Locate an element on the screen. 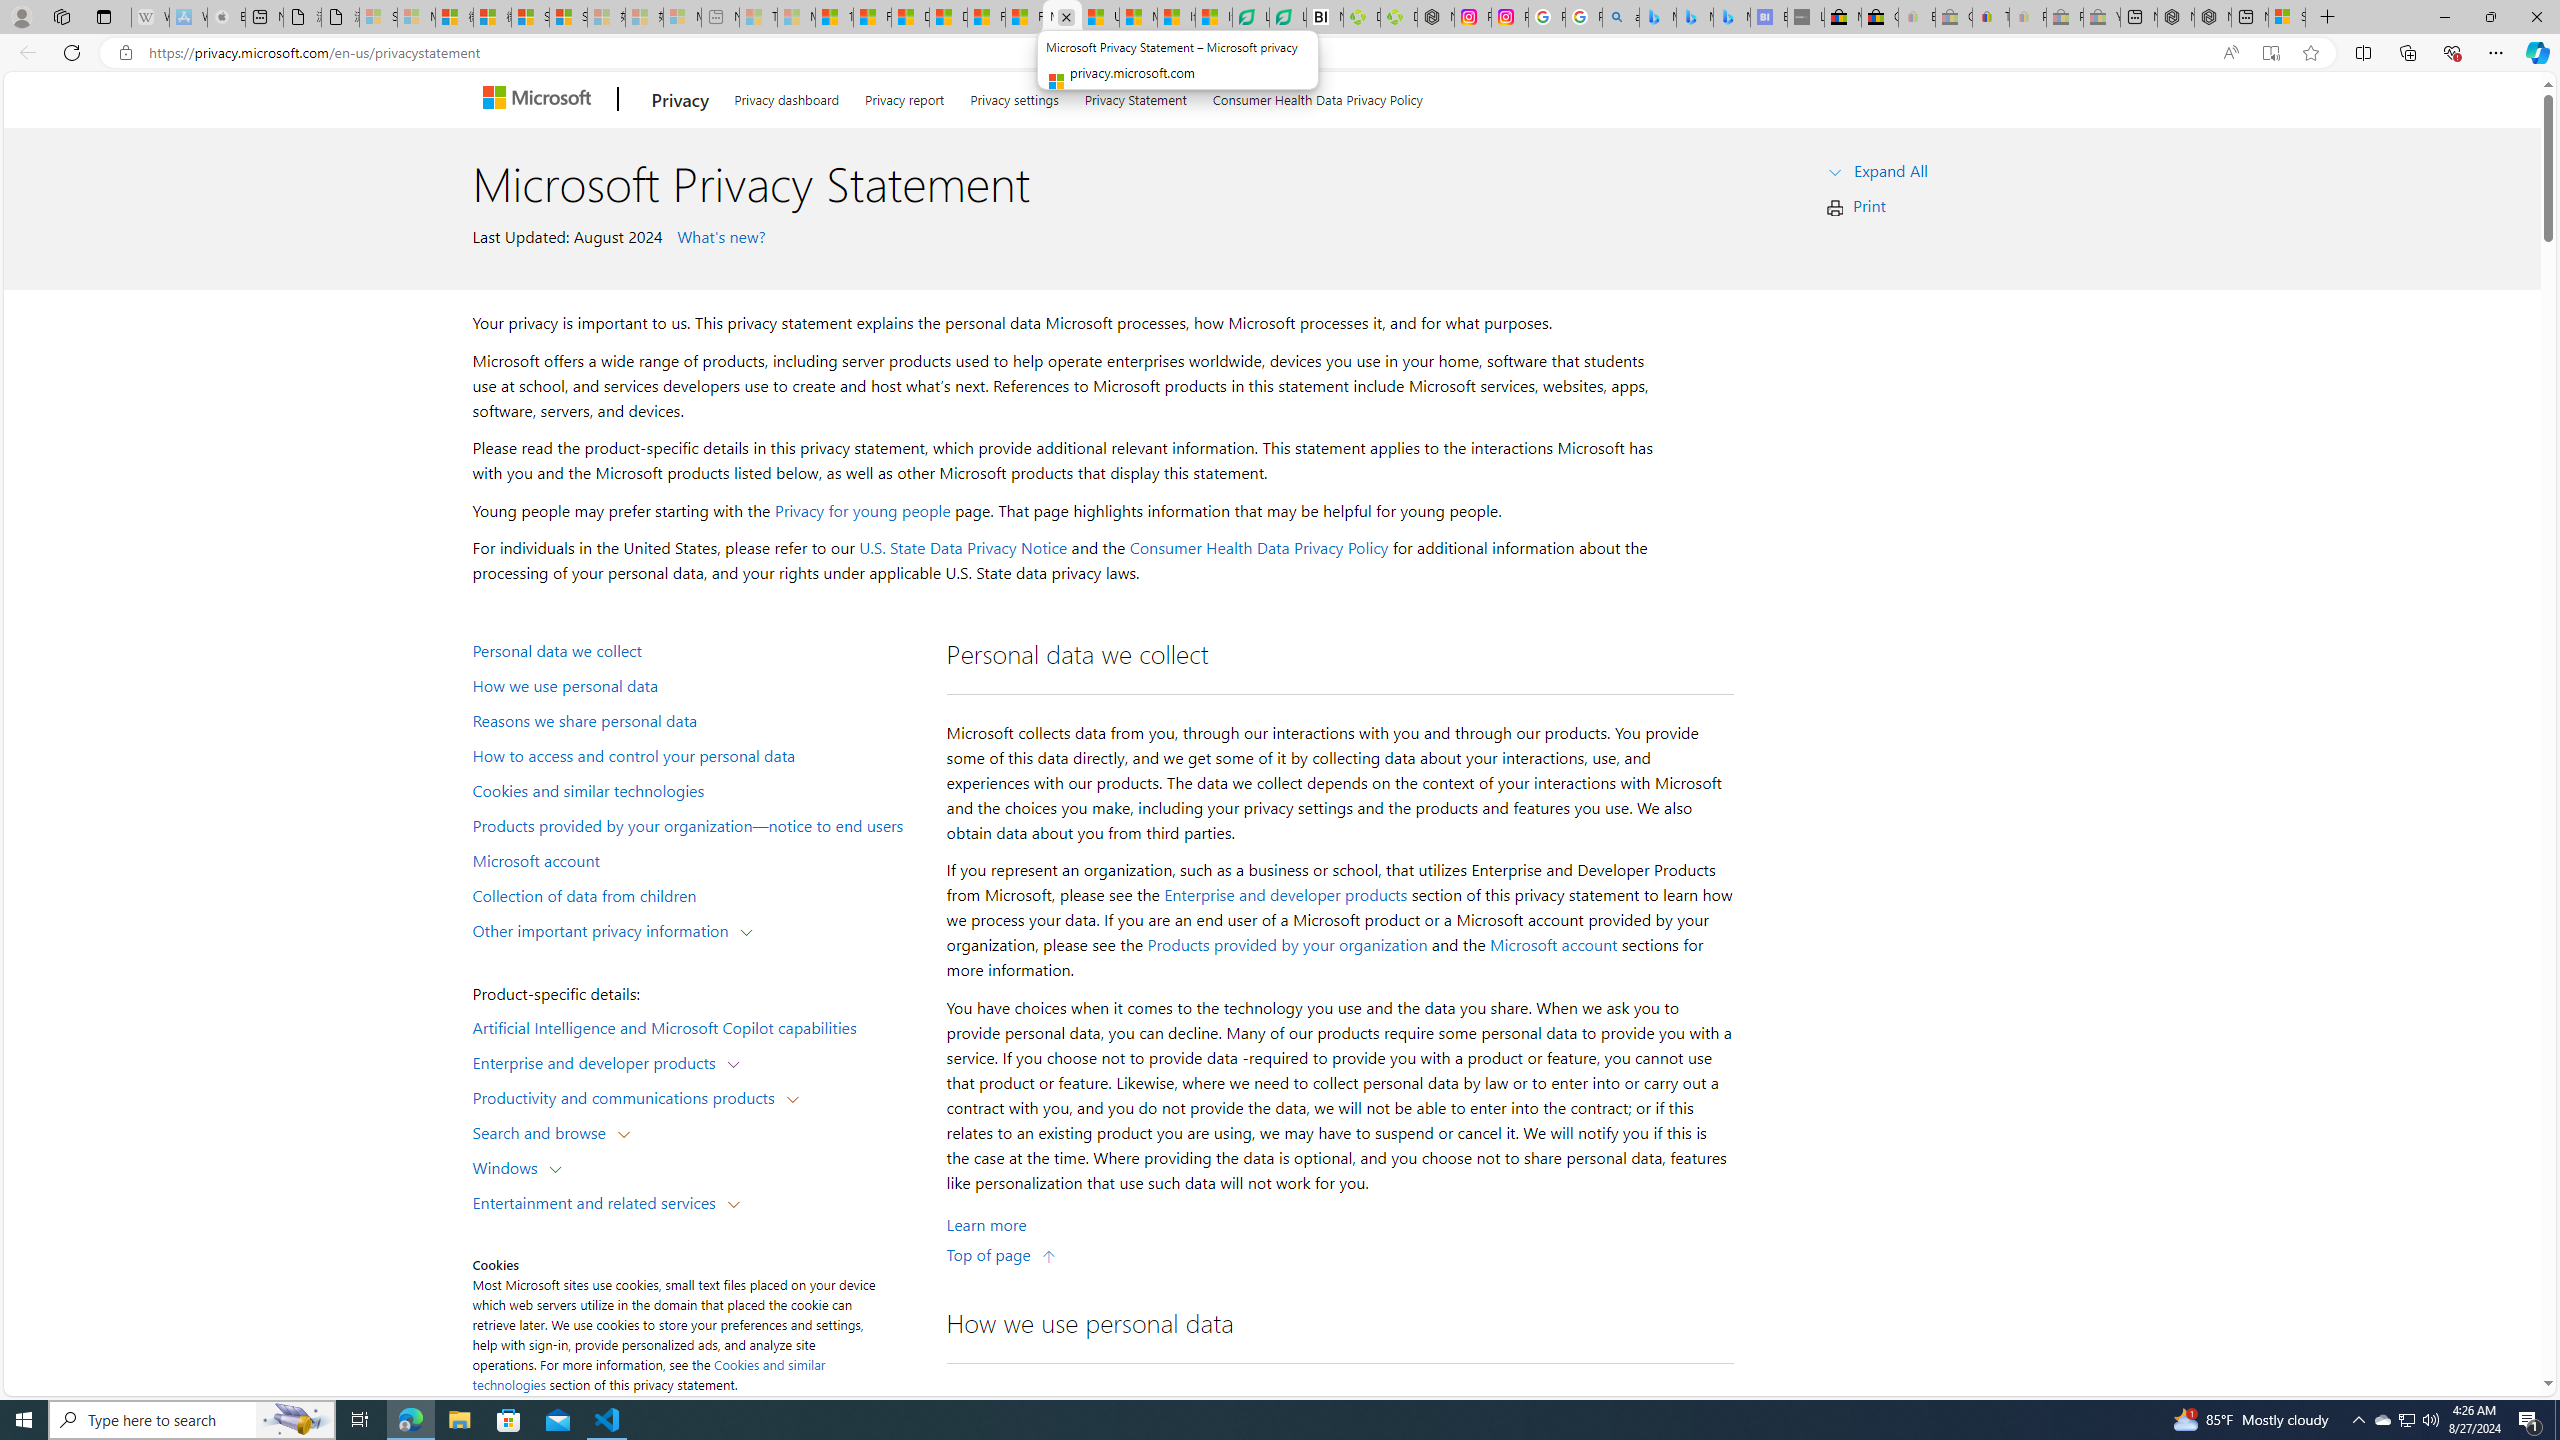 This screenshot has width=2560, height=1440. Privacy settings is located at coordinates (1014, 96).